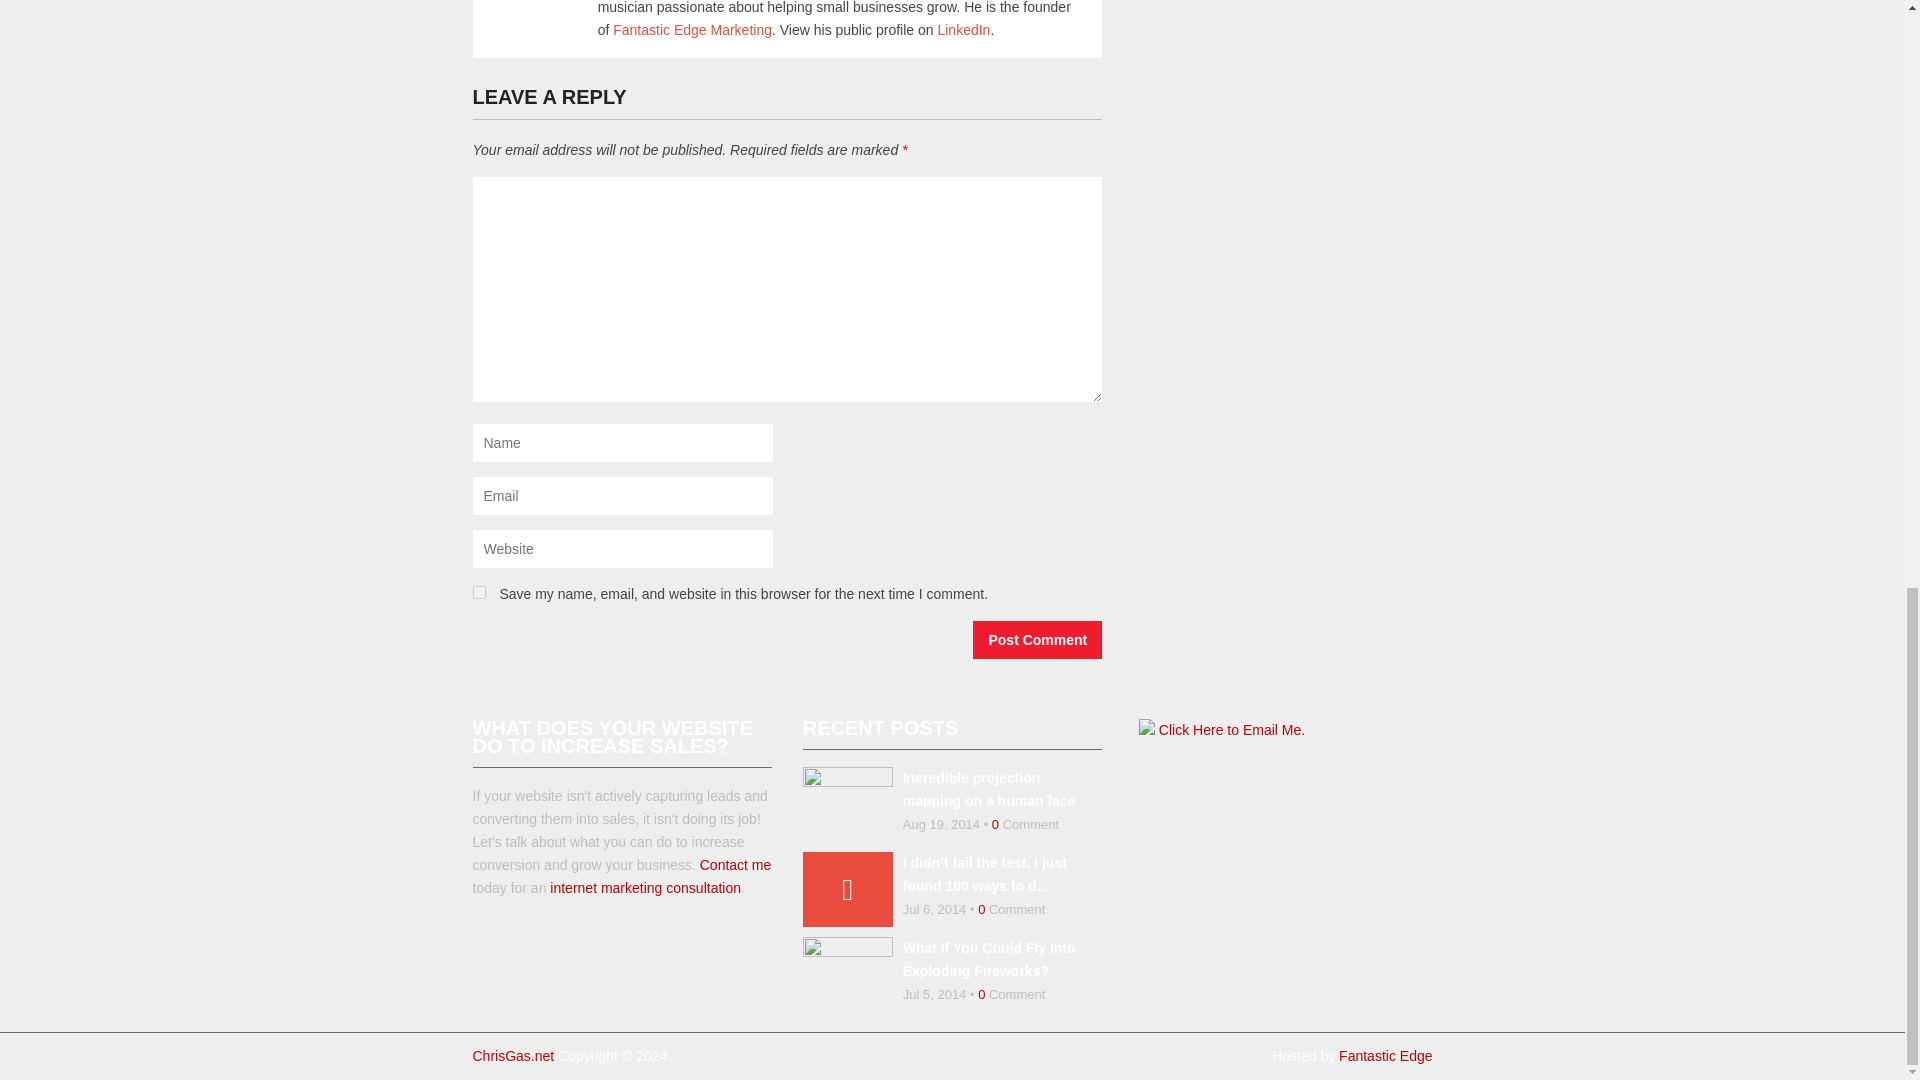 The height and width of the screenshot is (1080, 1920). What do you see at coordinates (692, 29) in the screenshot?
I see `Fantastic Edge Marketing` at bounding box center [692, 29].